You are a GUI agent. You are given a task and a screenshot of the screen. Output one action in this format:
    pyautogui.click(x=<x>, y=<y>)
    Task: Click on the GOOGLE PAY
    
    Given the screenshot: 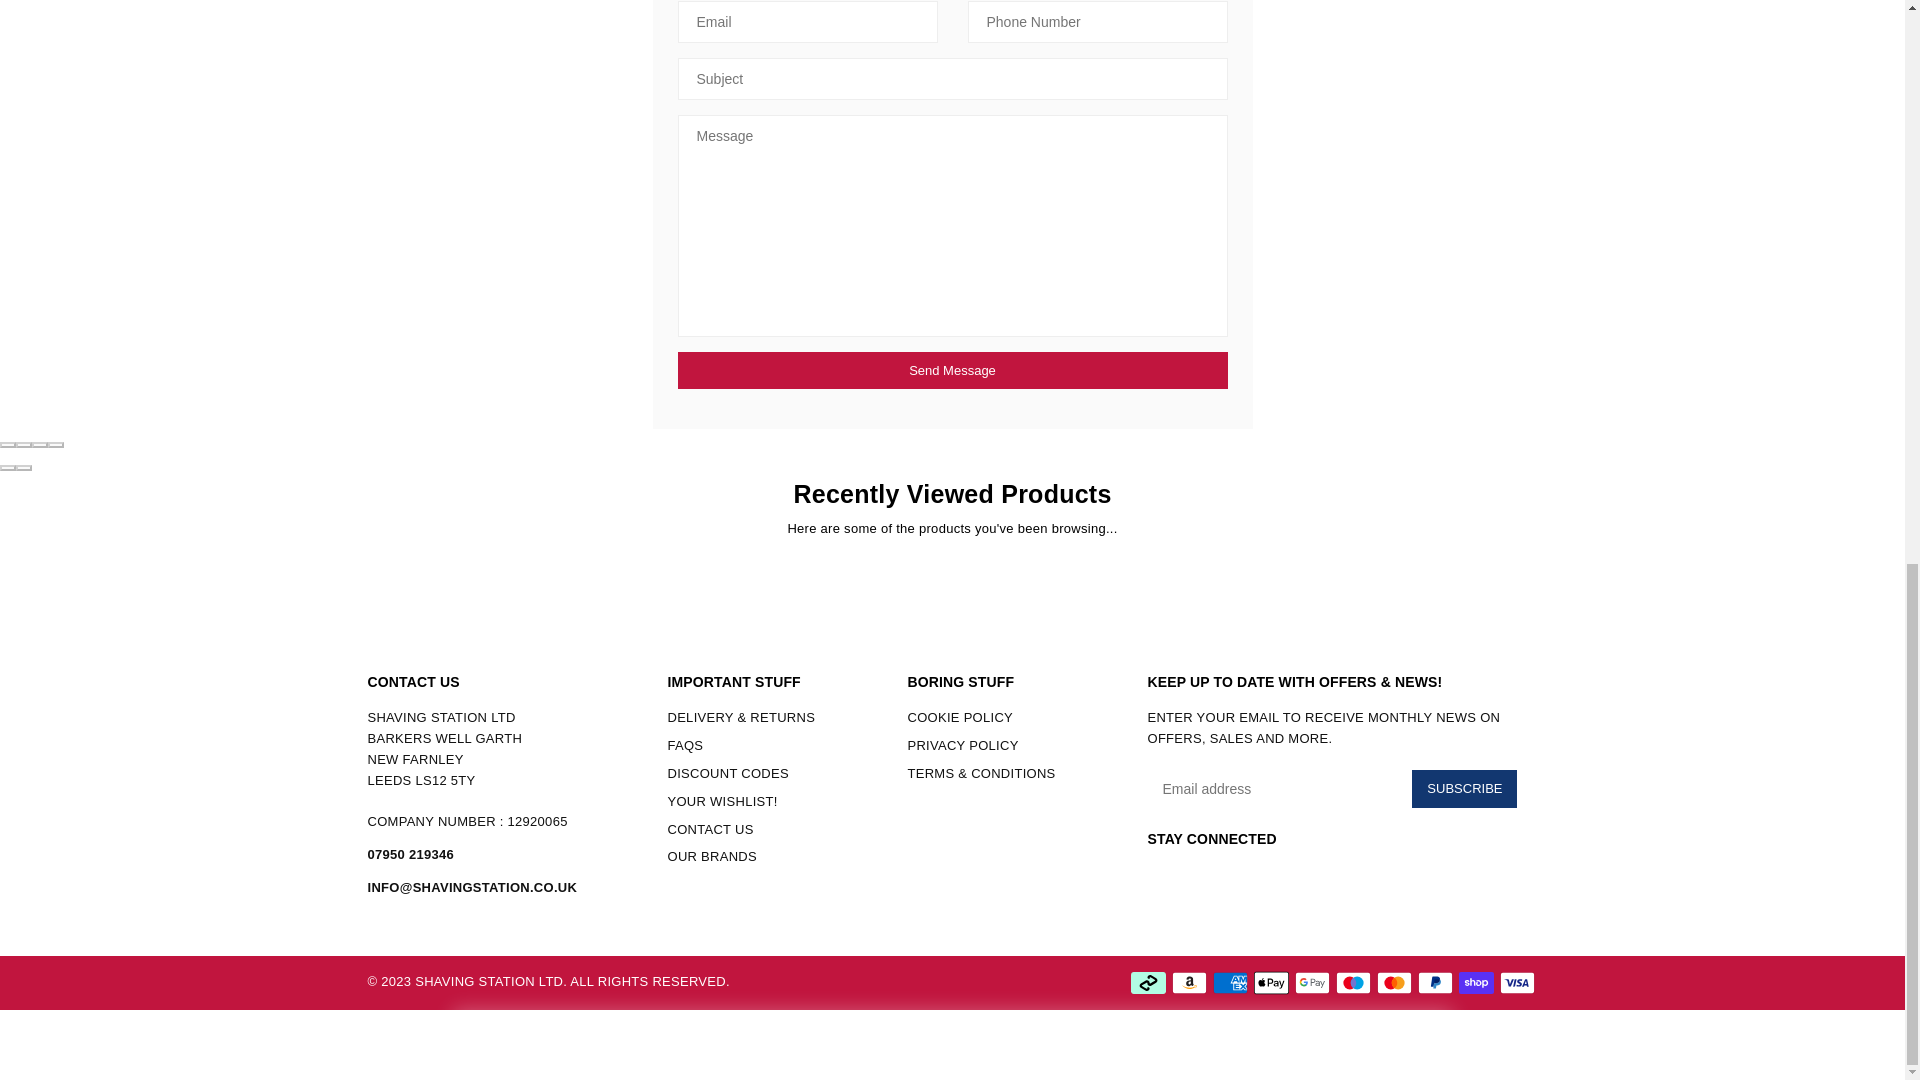 What is the action you would take?
    pyautogui.click(x=1311, y=982)
    